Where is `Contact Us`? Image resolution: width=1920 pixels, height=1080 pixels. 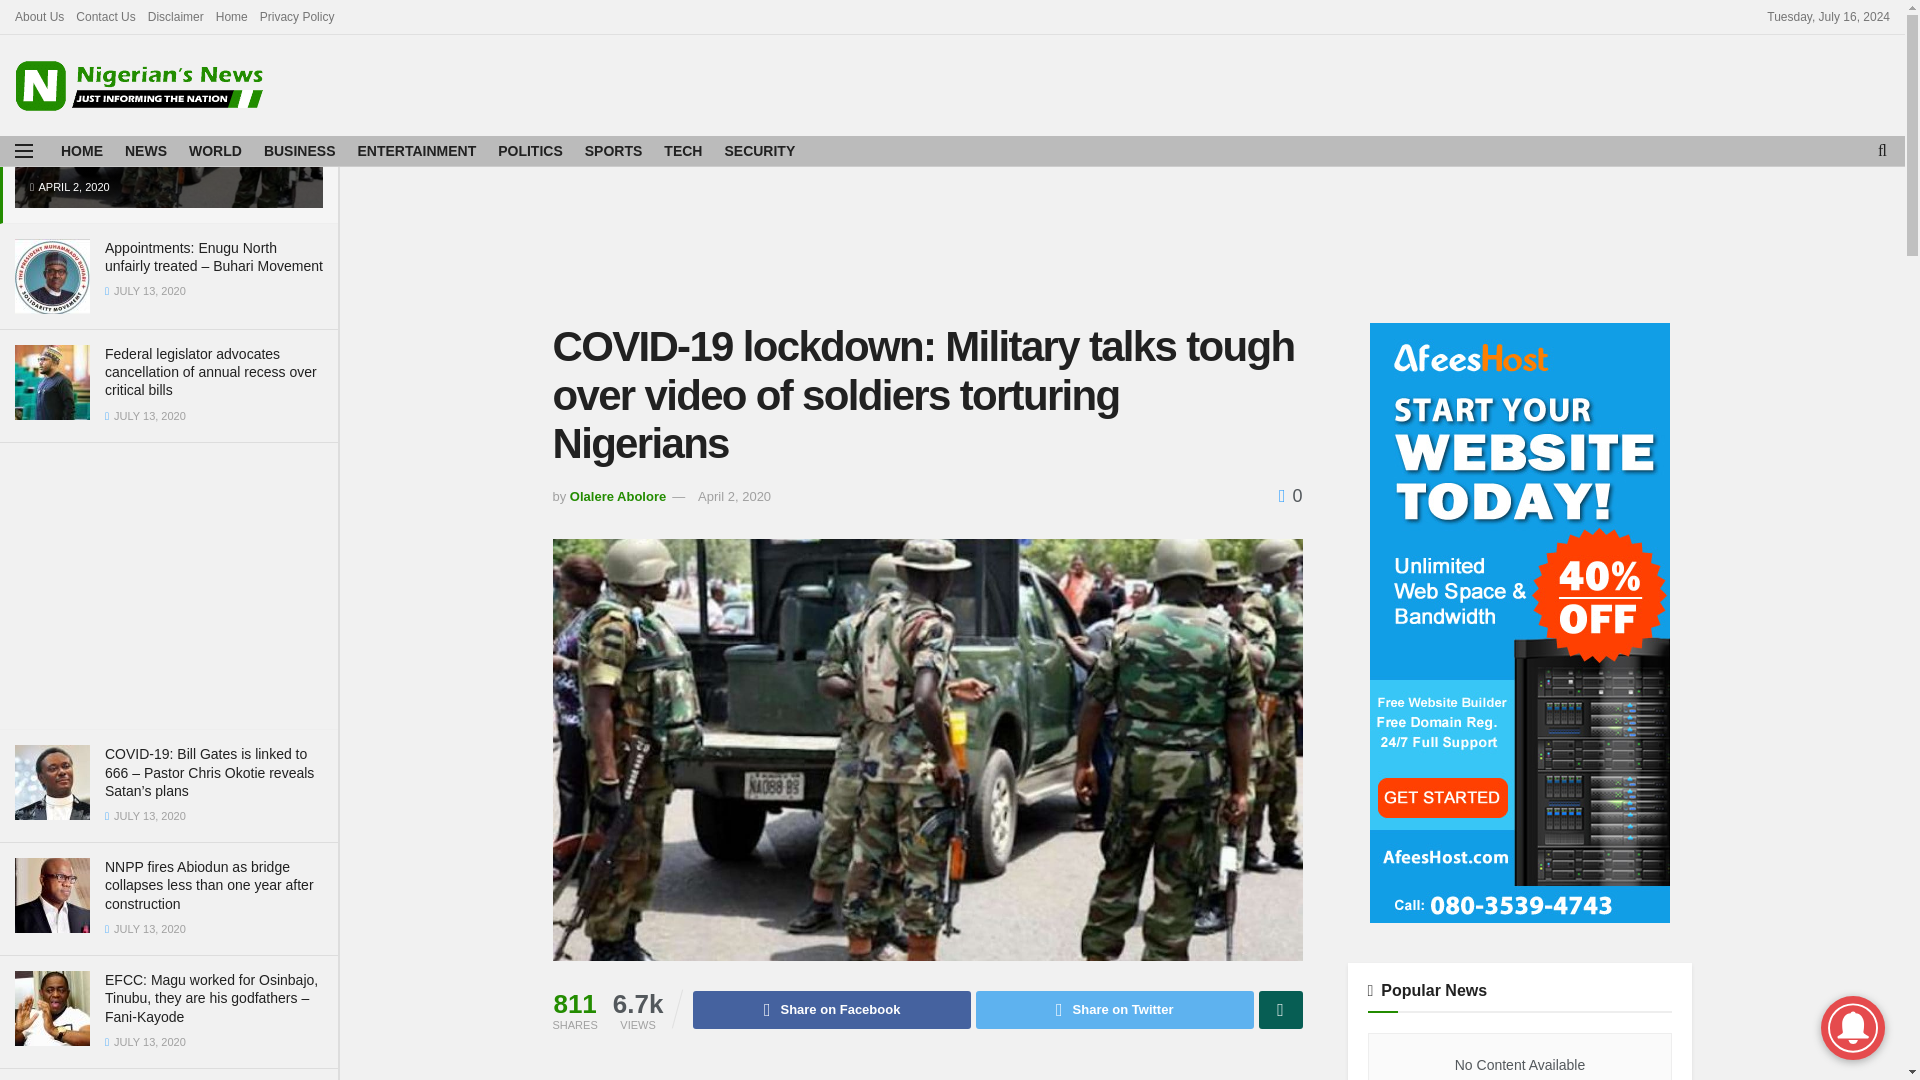 Contact Us is located at coordinates (105, 16).